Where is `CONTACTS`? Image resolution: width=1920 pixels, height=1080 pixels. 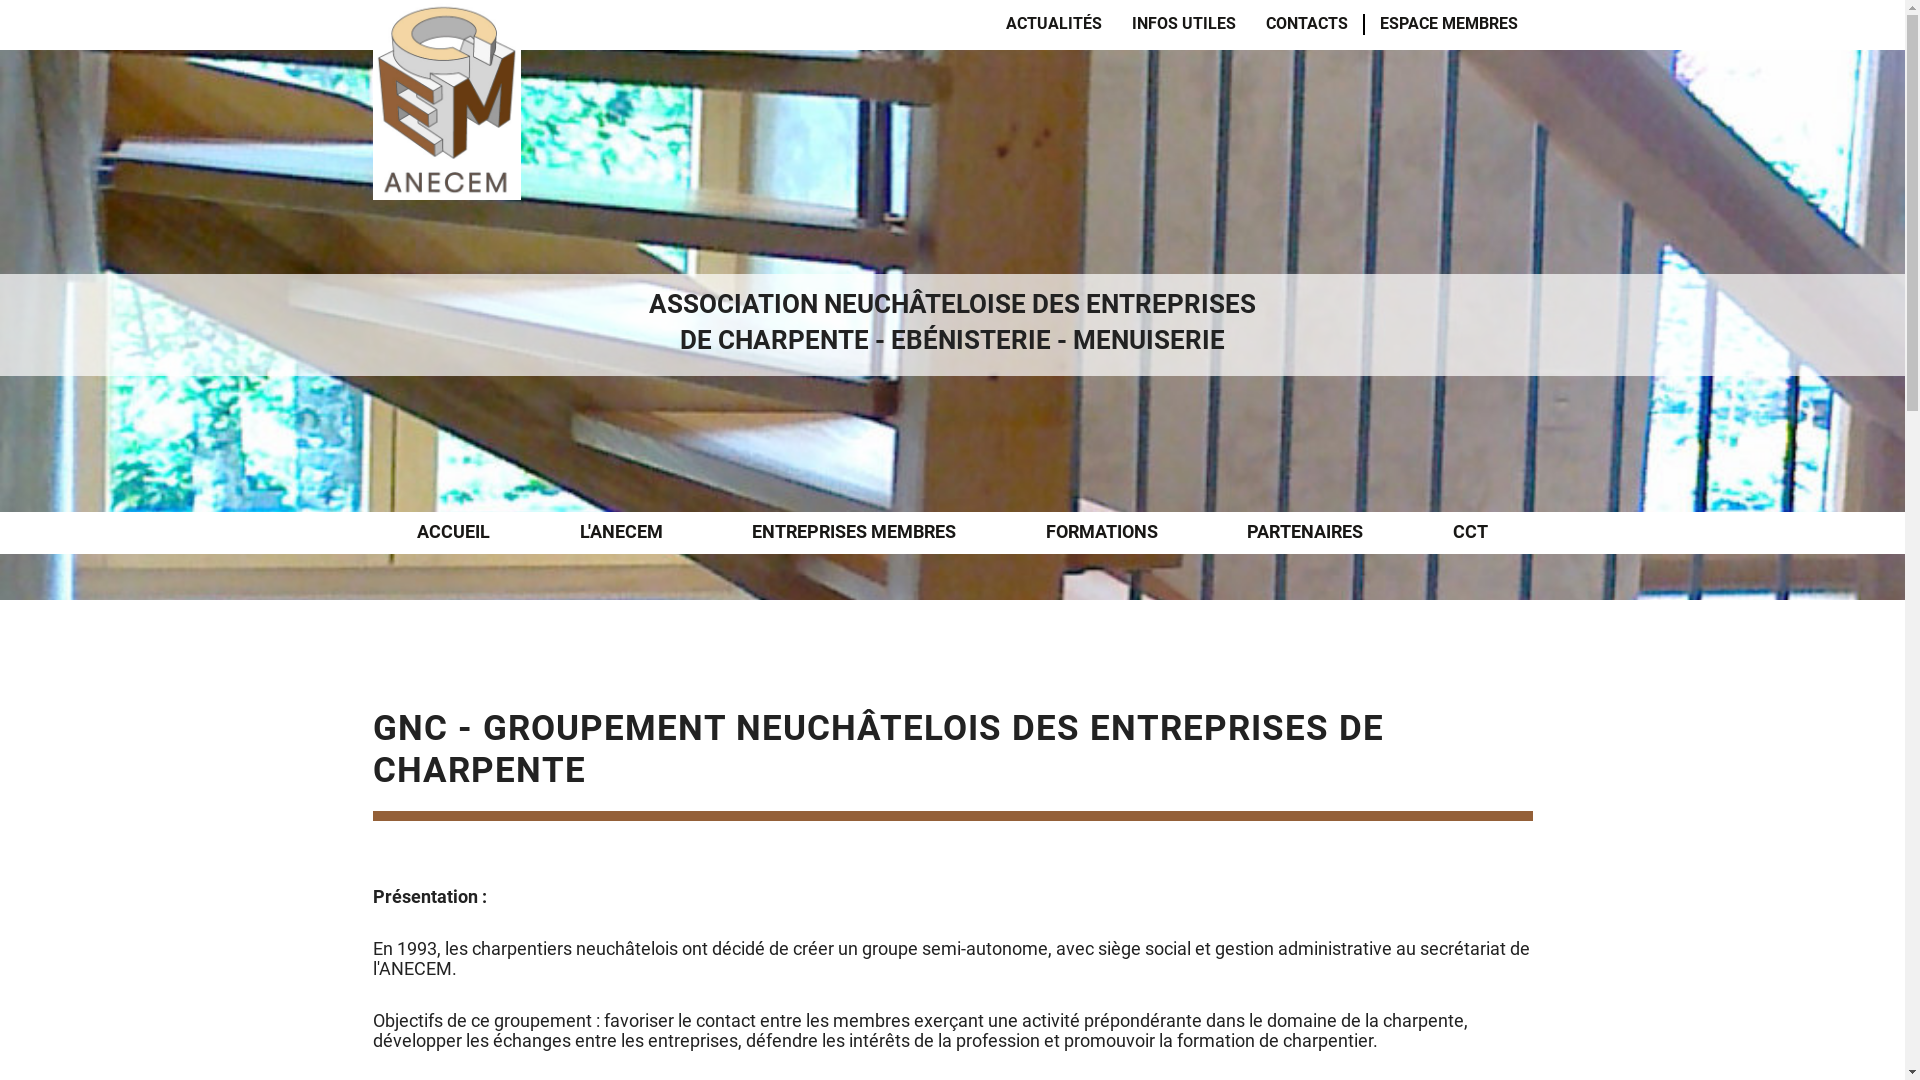
CONTACTS is located at coordinates (1307, 24).